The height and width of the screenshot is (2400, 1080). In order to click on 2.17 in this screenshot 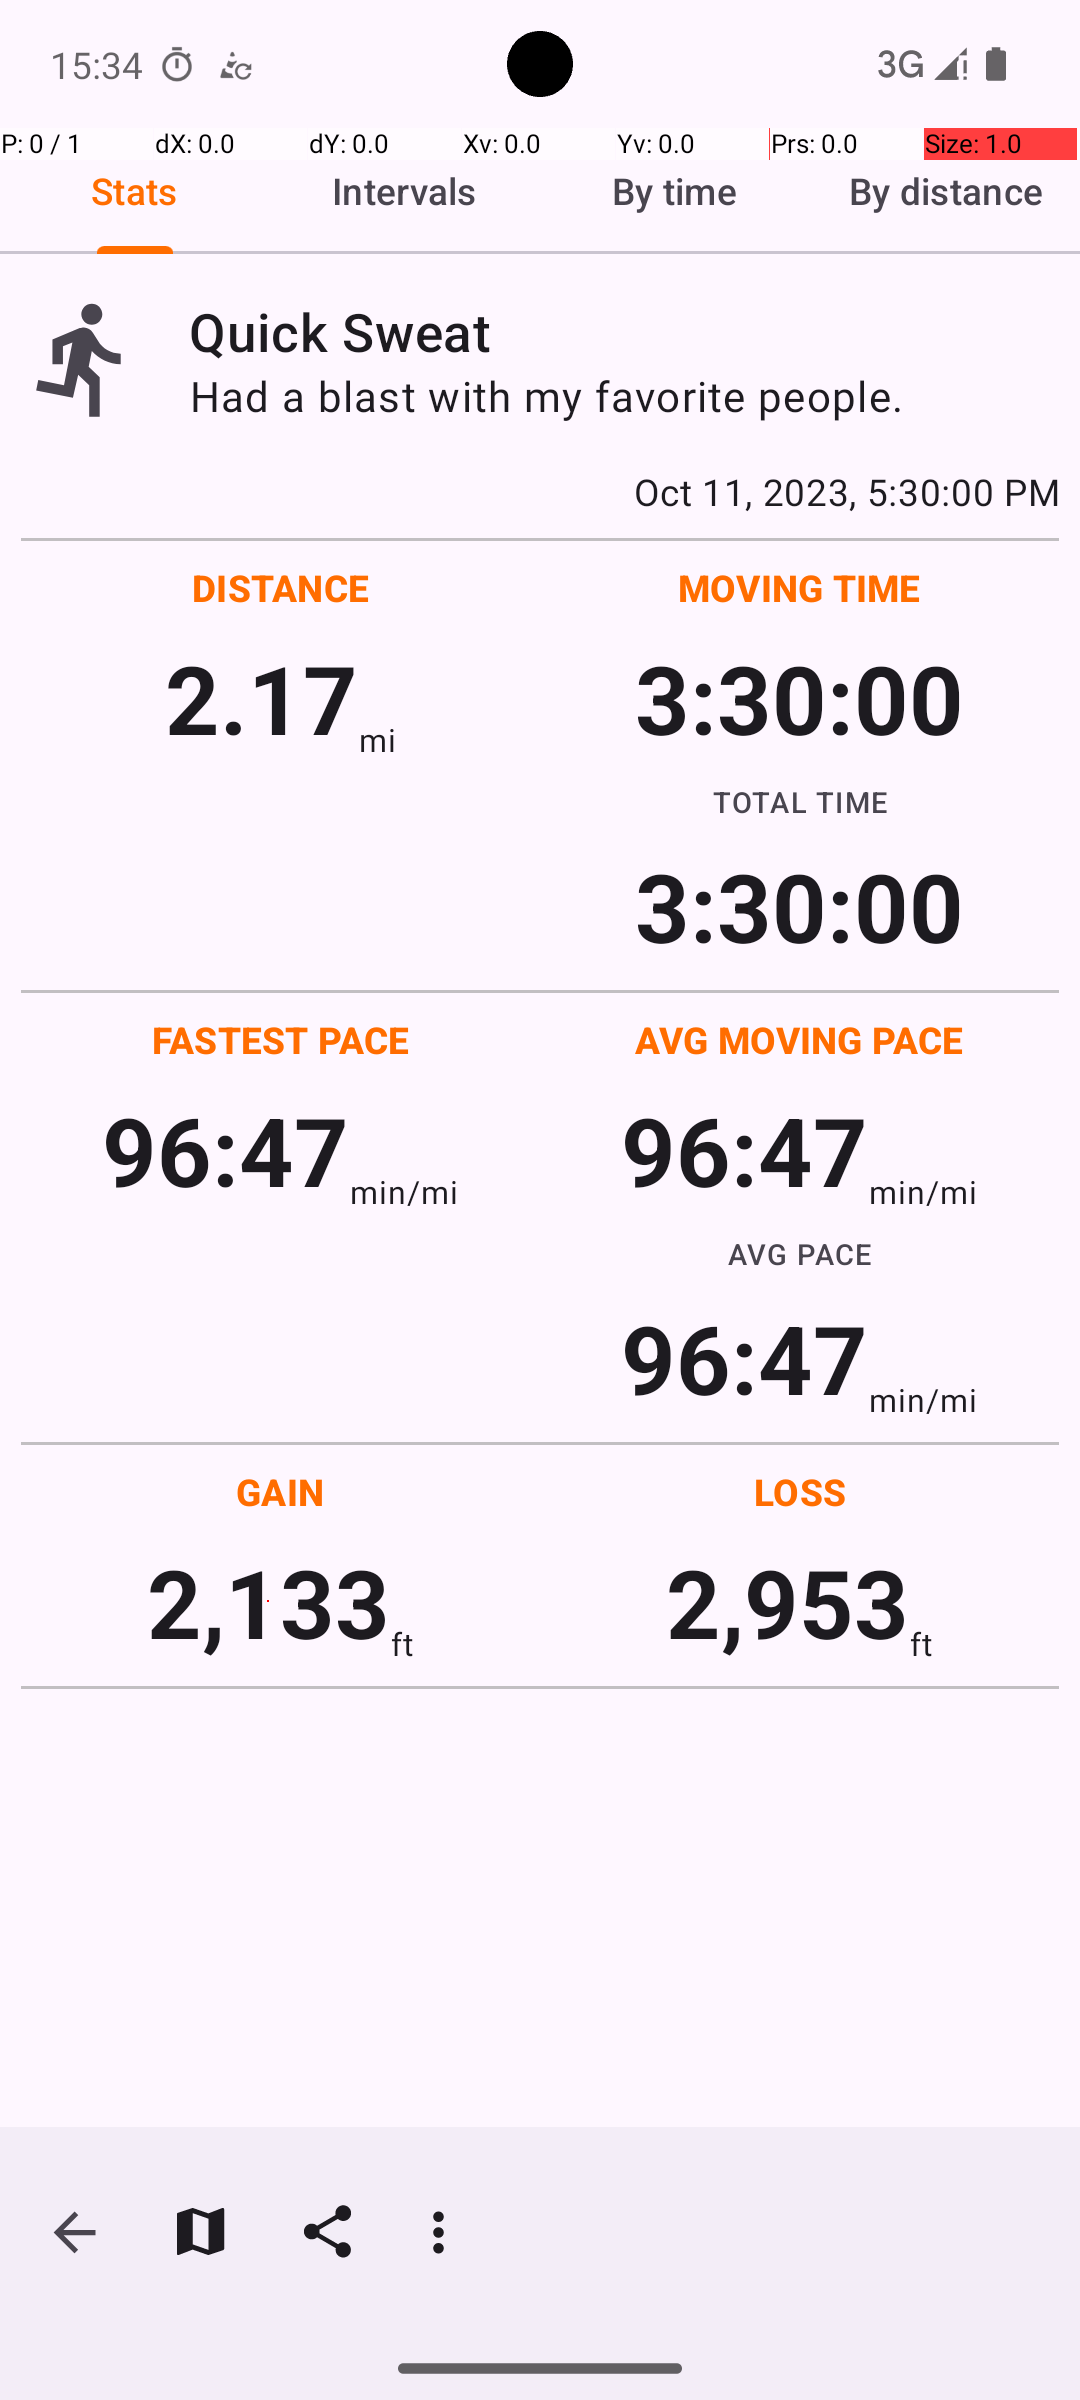, I will do `click(262, 698)`.